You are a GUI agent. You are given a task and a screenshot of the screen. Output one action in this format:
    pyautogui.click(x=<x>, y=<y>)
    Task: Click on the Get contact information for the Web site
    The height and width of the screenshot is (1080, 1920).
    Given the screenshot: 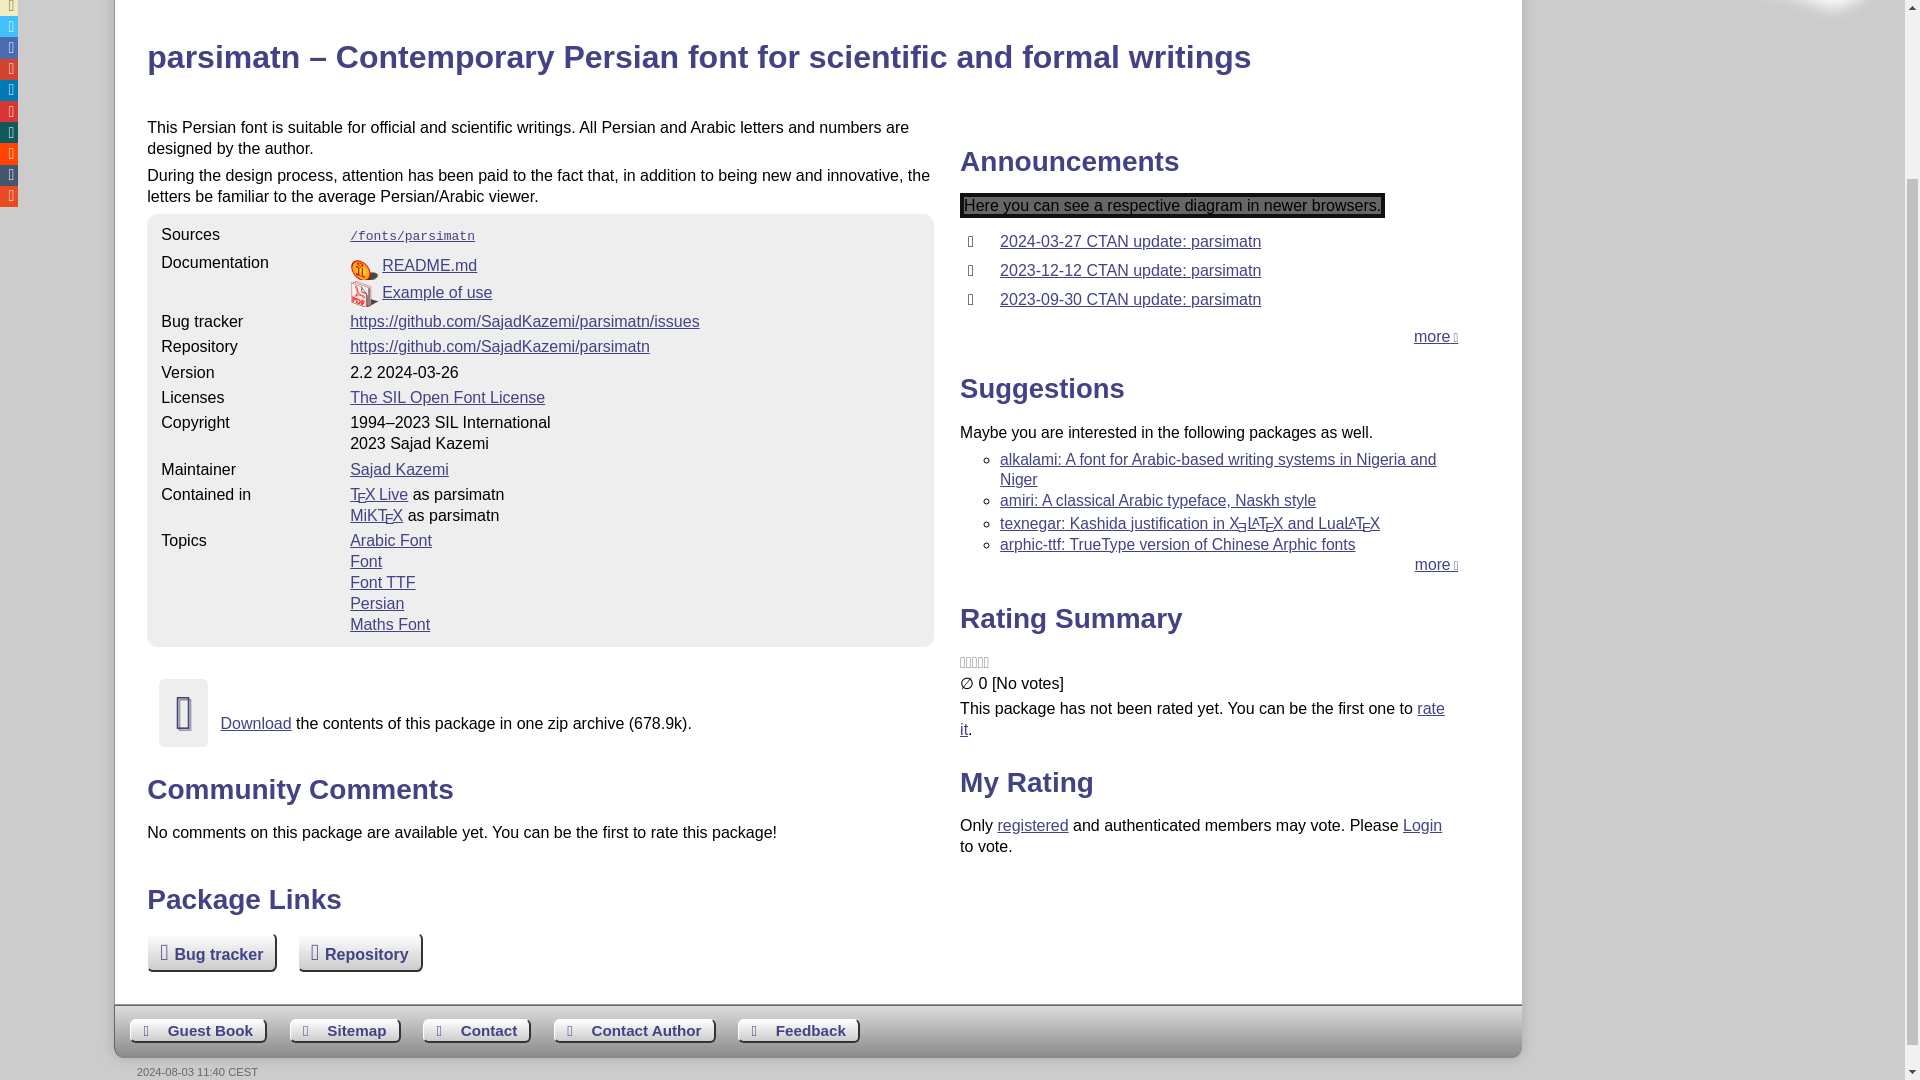 What is the action you would take?
    pyautogui.click(x=476, y=1031)
    